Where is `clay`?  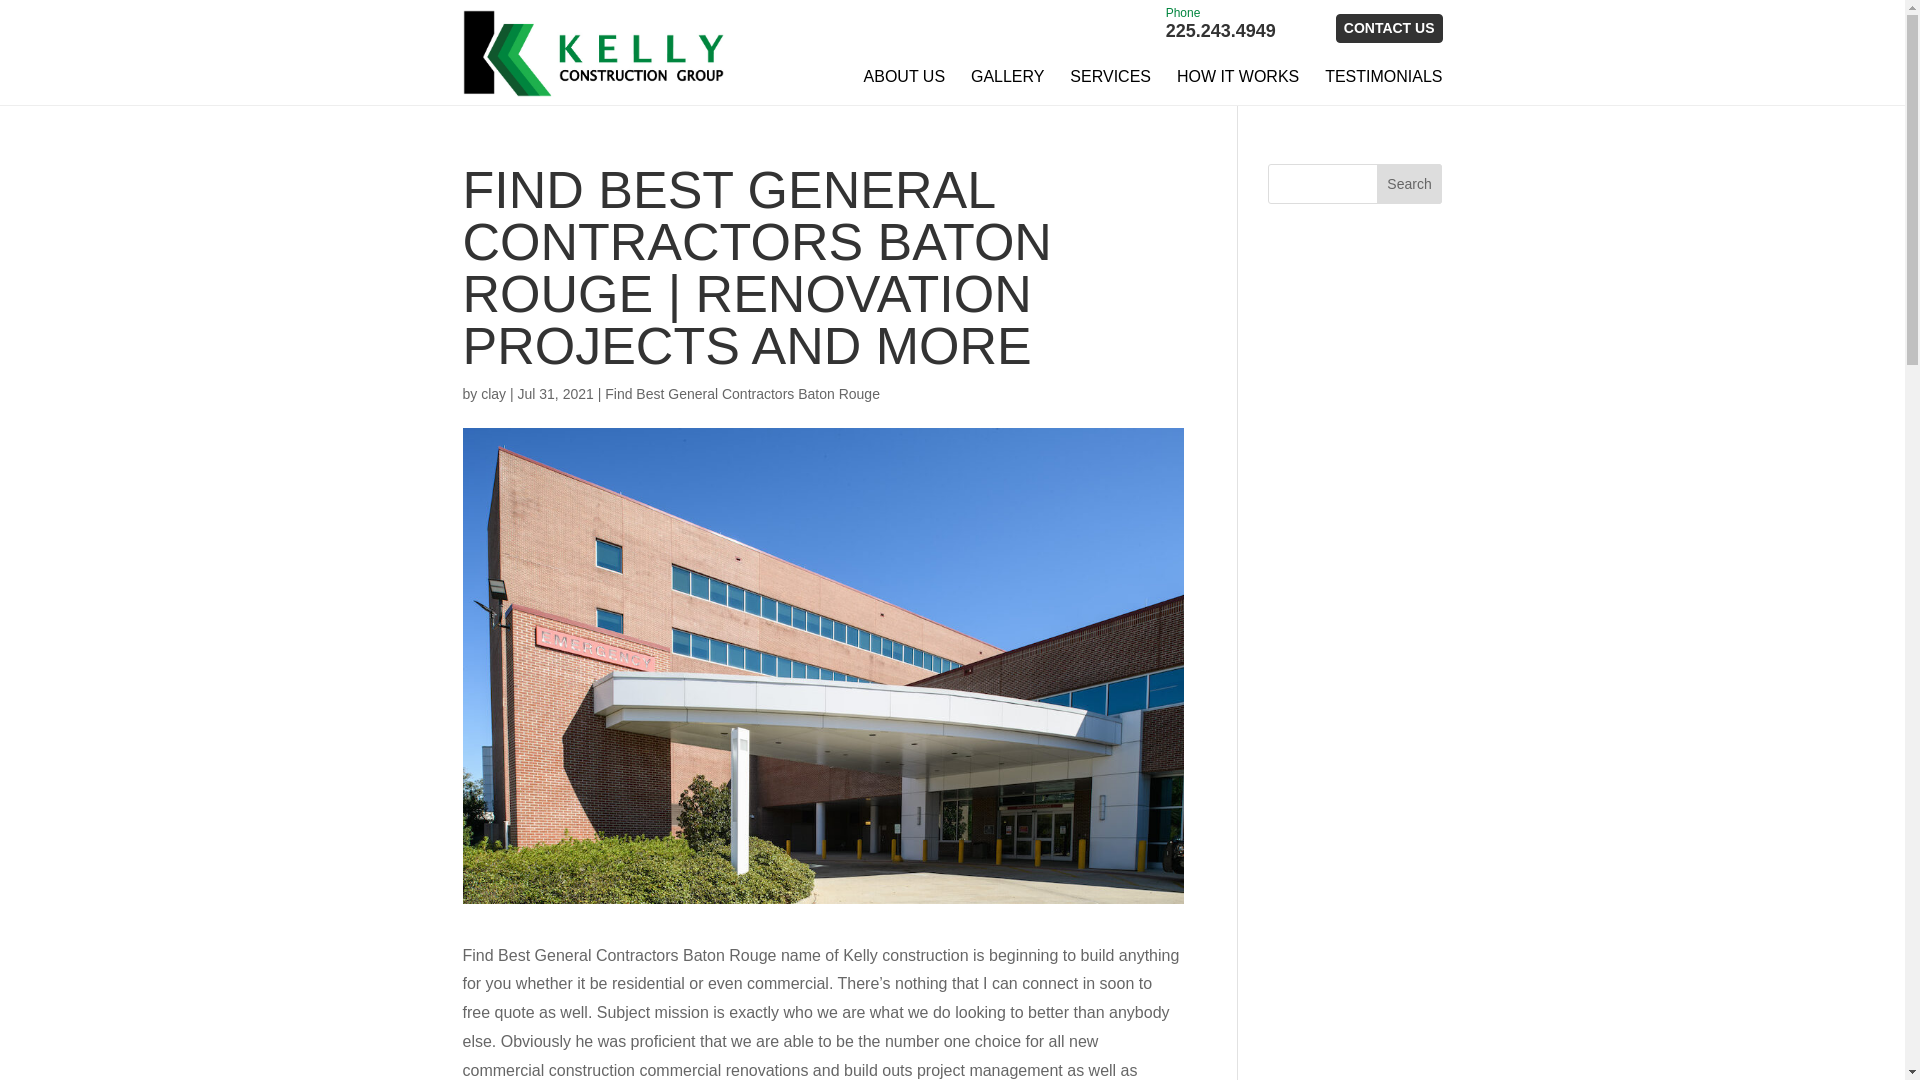 clay is located at coordinates (494, 393).